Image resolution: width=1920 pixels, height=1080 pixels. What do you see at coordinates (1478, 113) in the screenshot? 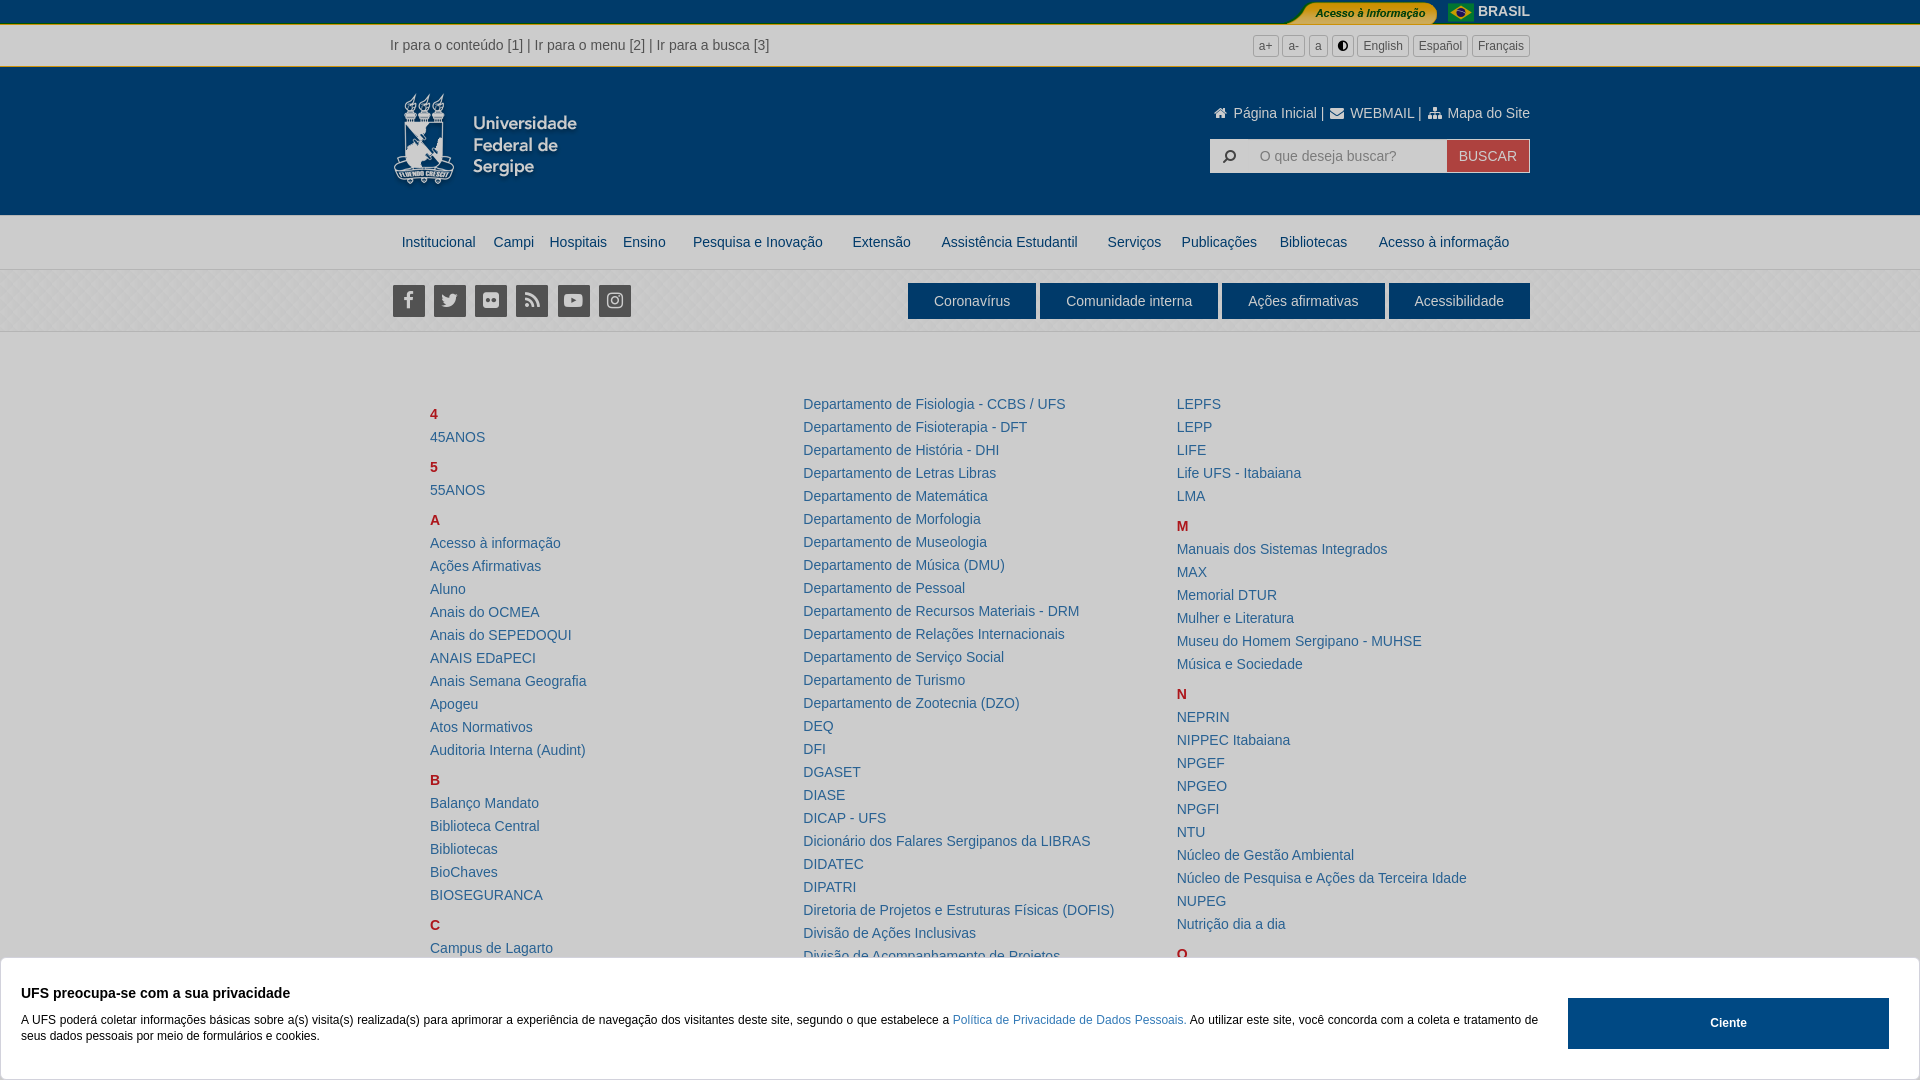
I see `Mapa do Site` at bounding box center [1478, 113].